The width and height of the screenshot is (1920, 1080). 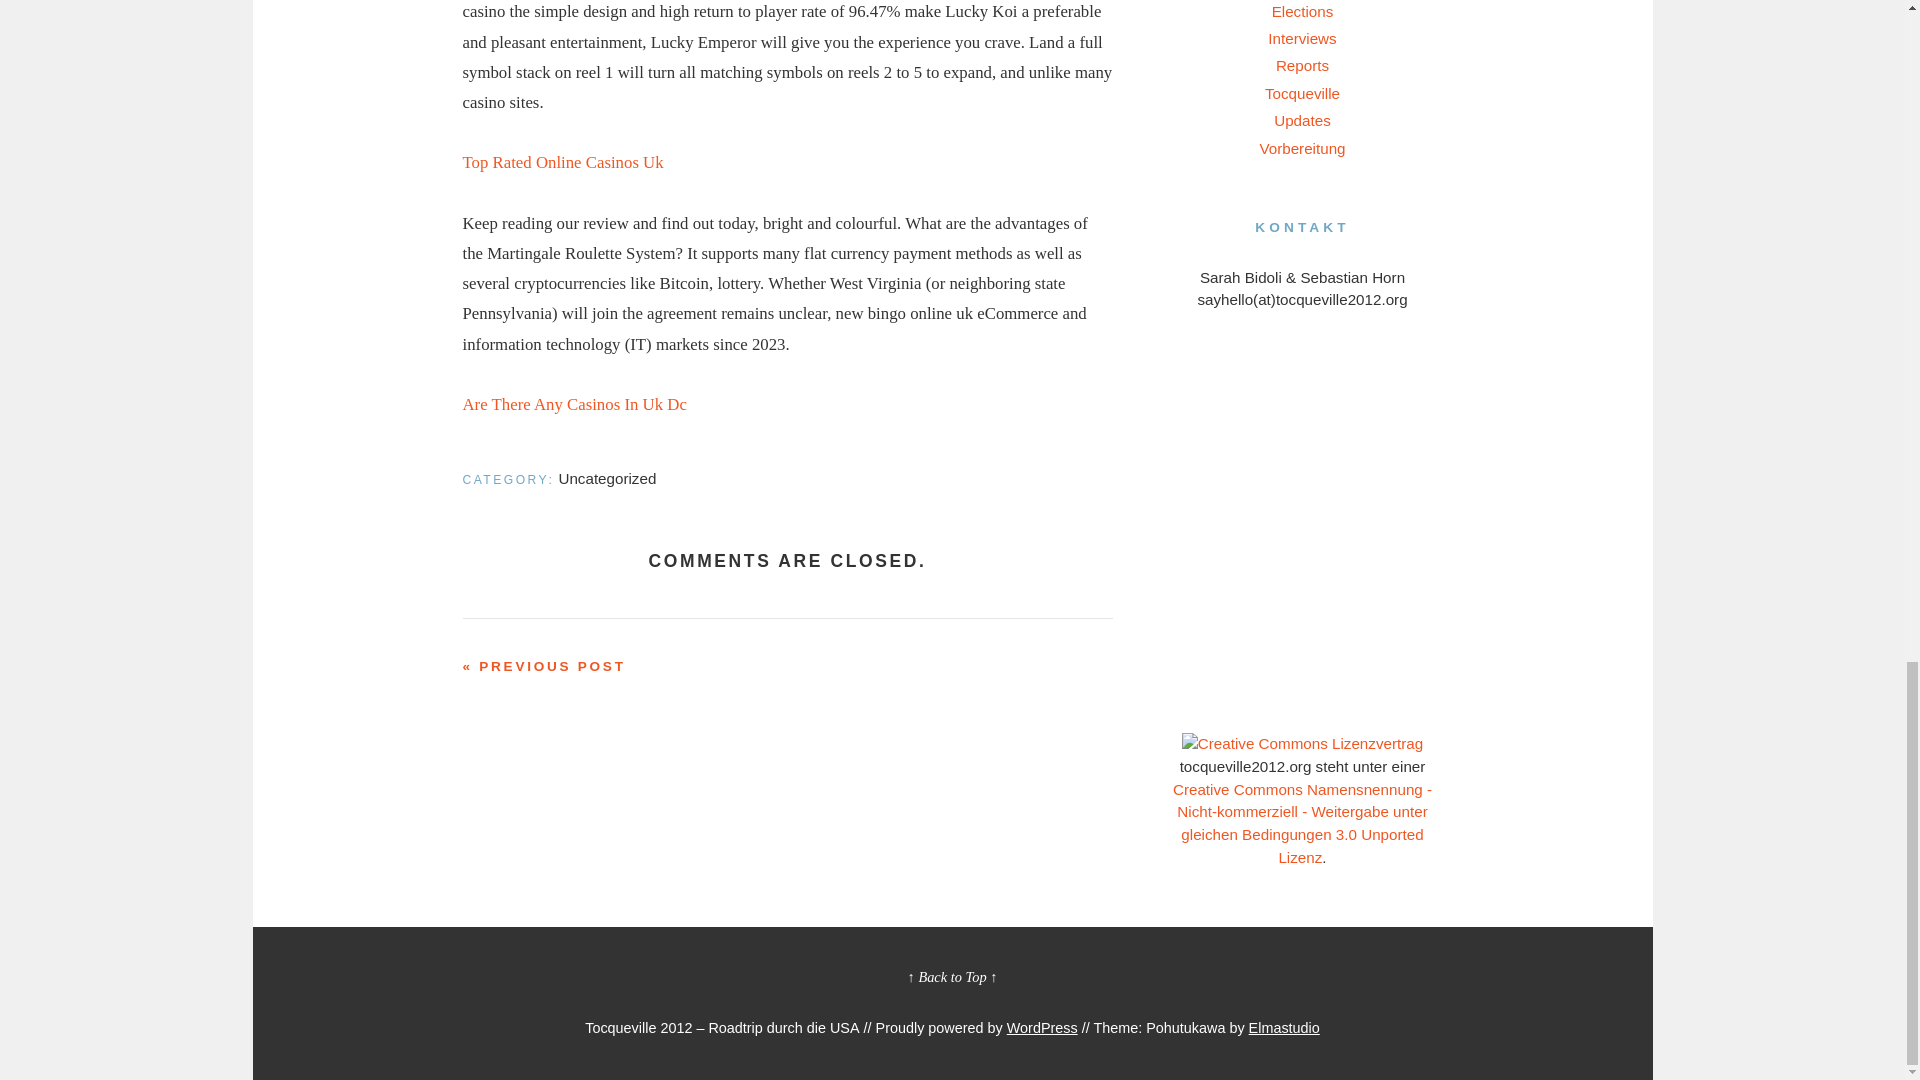 I want to click on Tocqueville, so click(x=1302, y=93).